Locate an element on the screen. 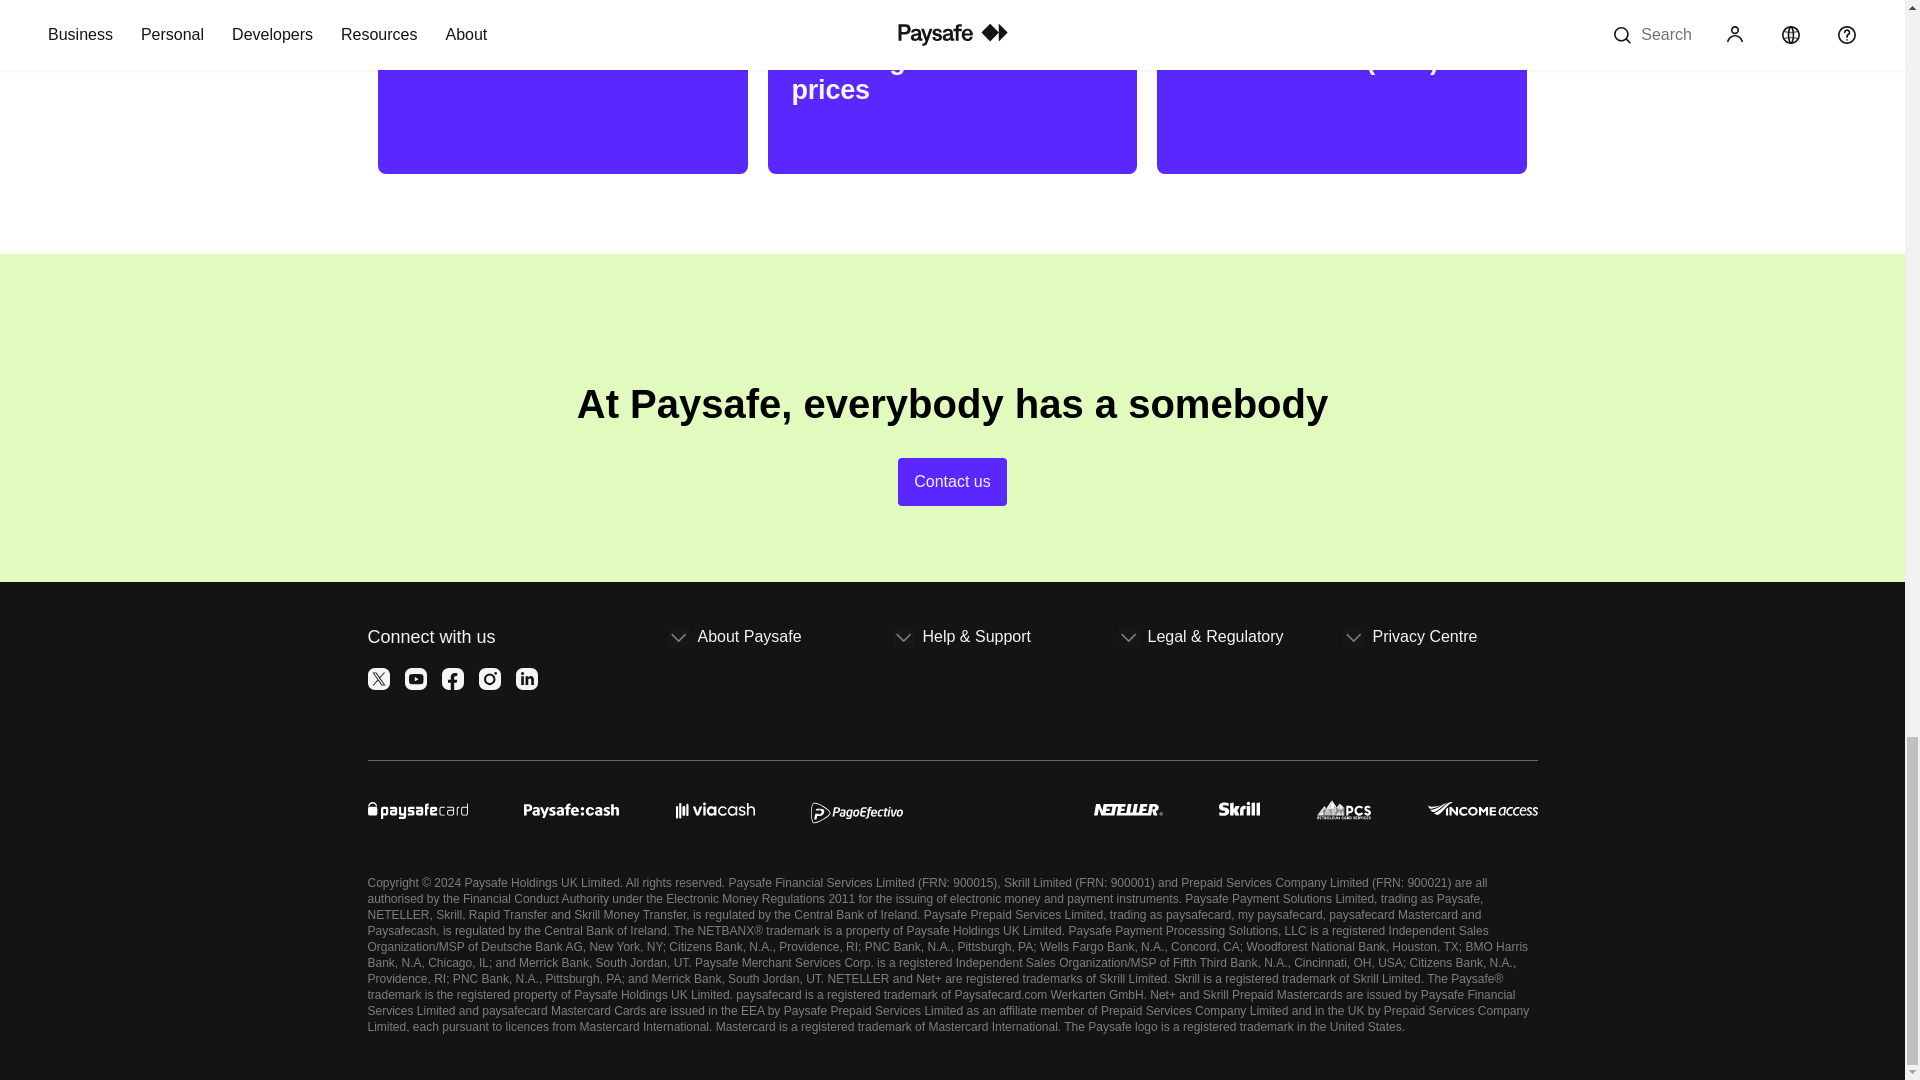 The width and height of the screenshot is (1920, 1080). Paysafecard is located at coordinates (418, 808).